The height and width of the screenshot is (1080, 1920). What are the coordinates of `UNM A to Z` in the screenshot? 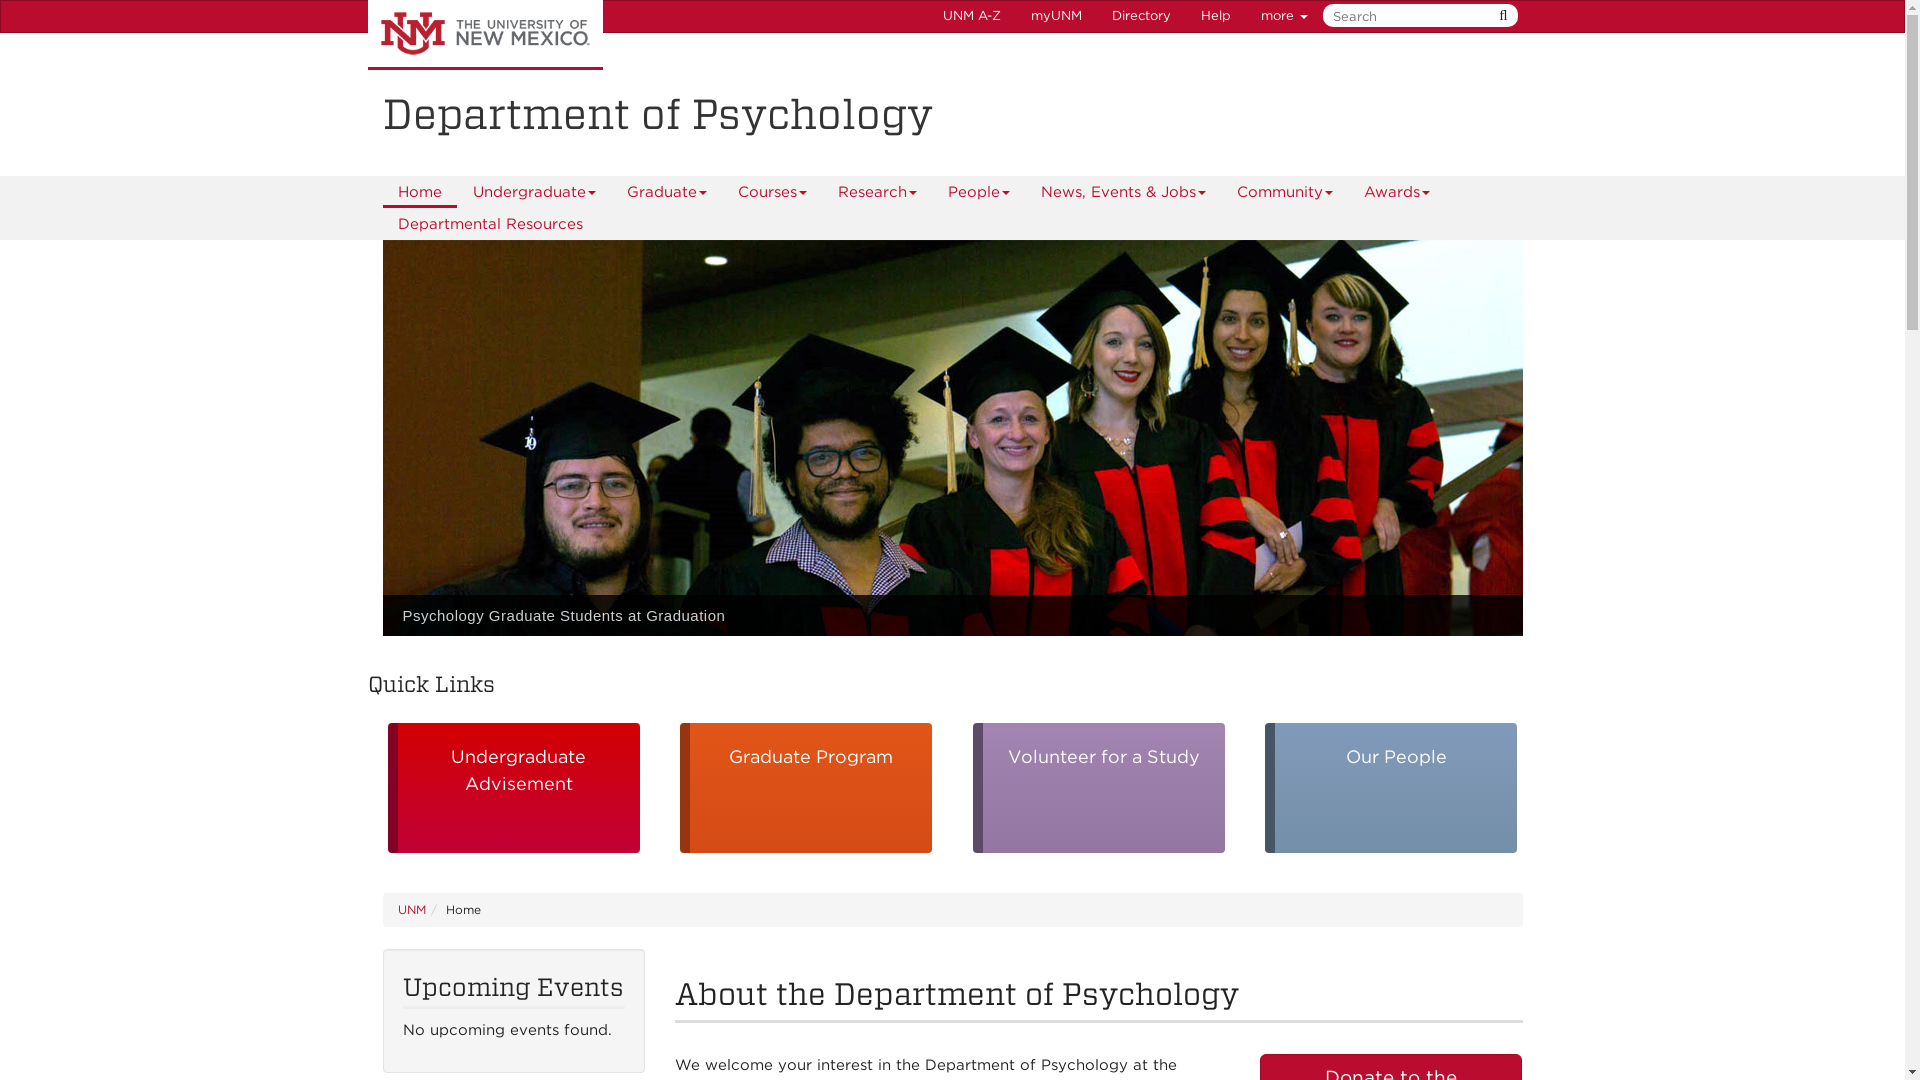 It's located at (971, 16).